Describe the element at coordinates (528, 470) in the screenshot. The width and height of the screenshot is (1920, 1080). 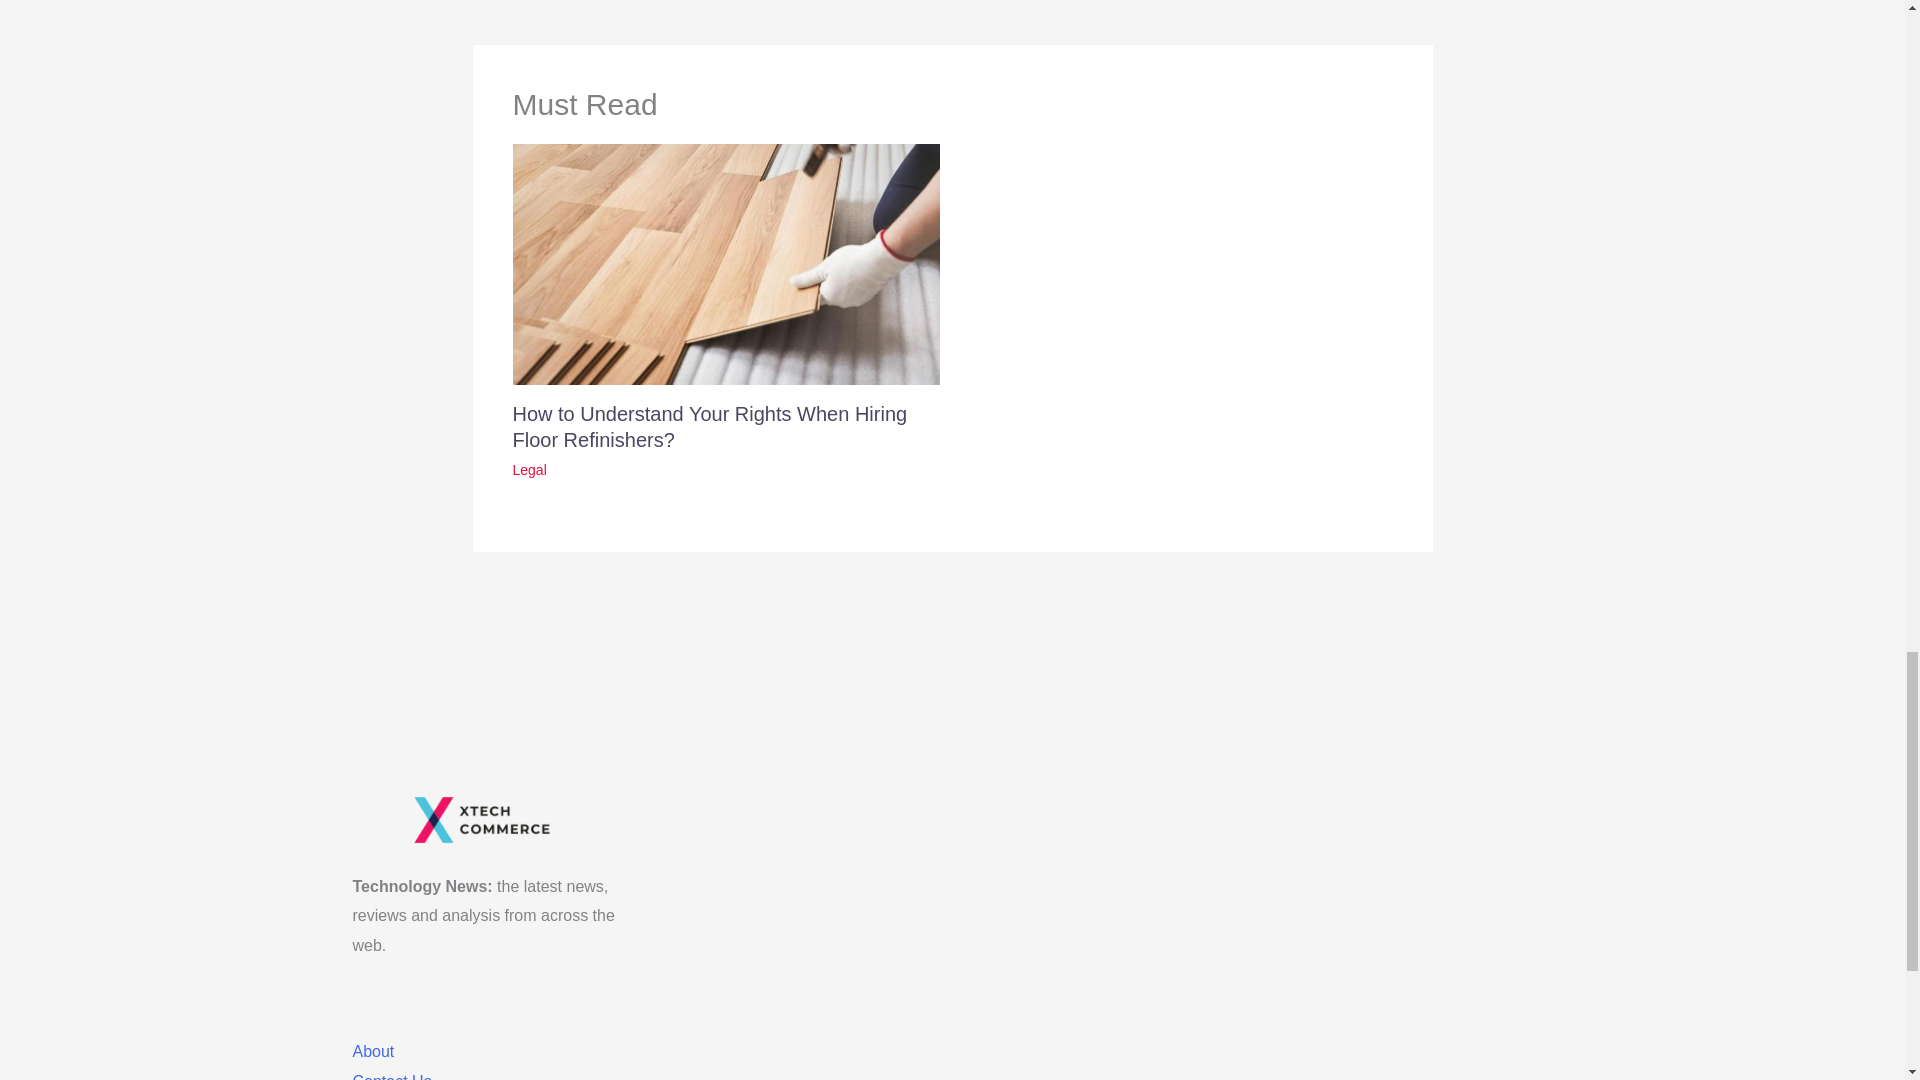
I see `Legal` at that location.